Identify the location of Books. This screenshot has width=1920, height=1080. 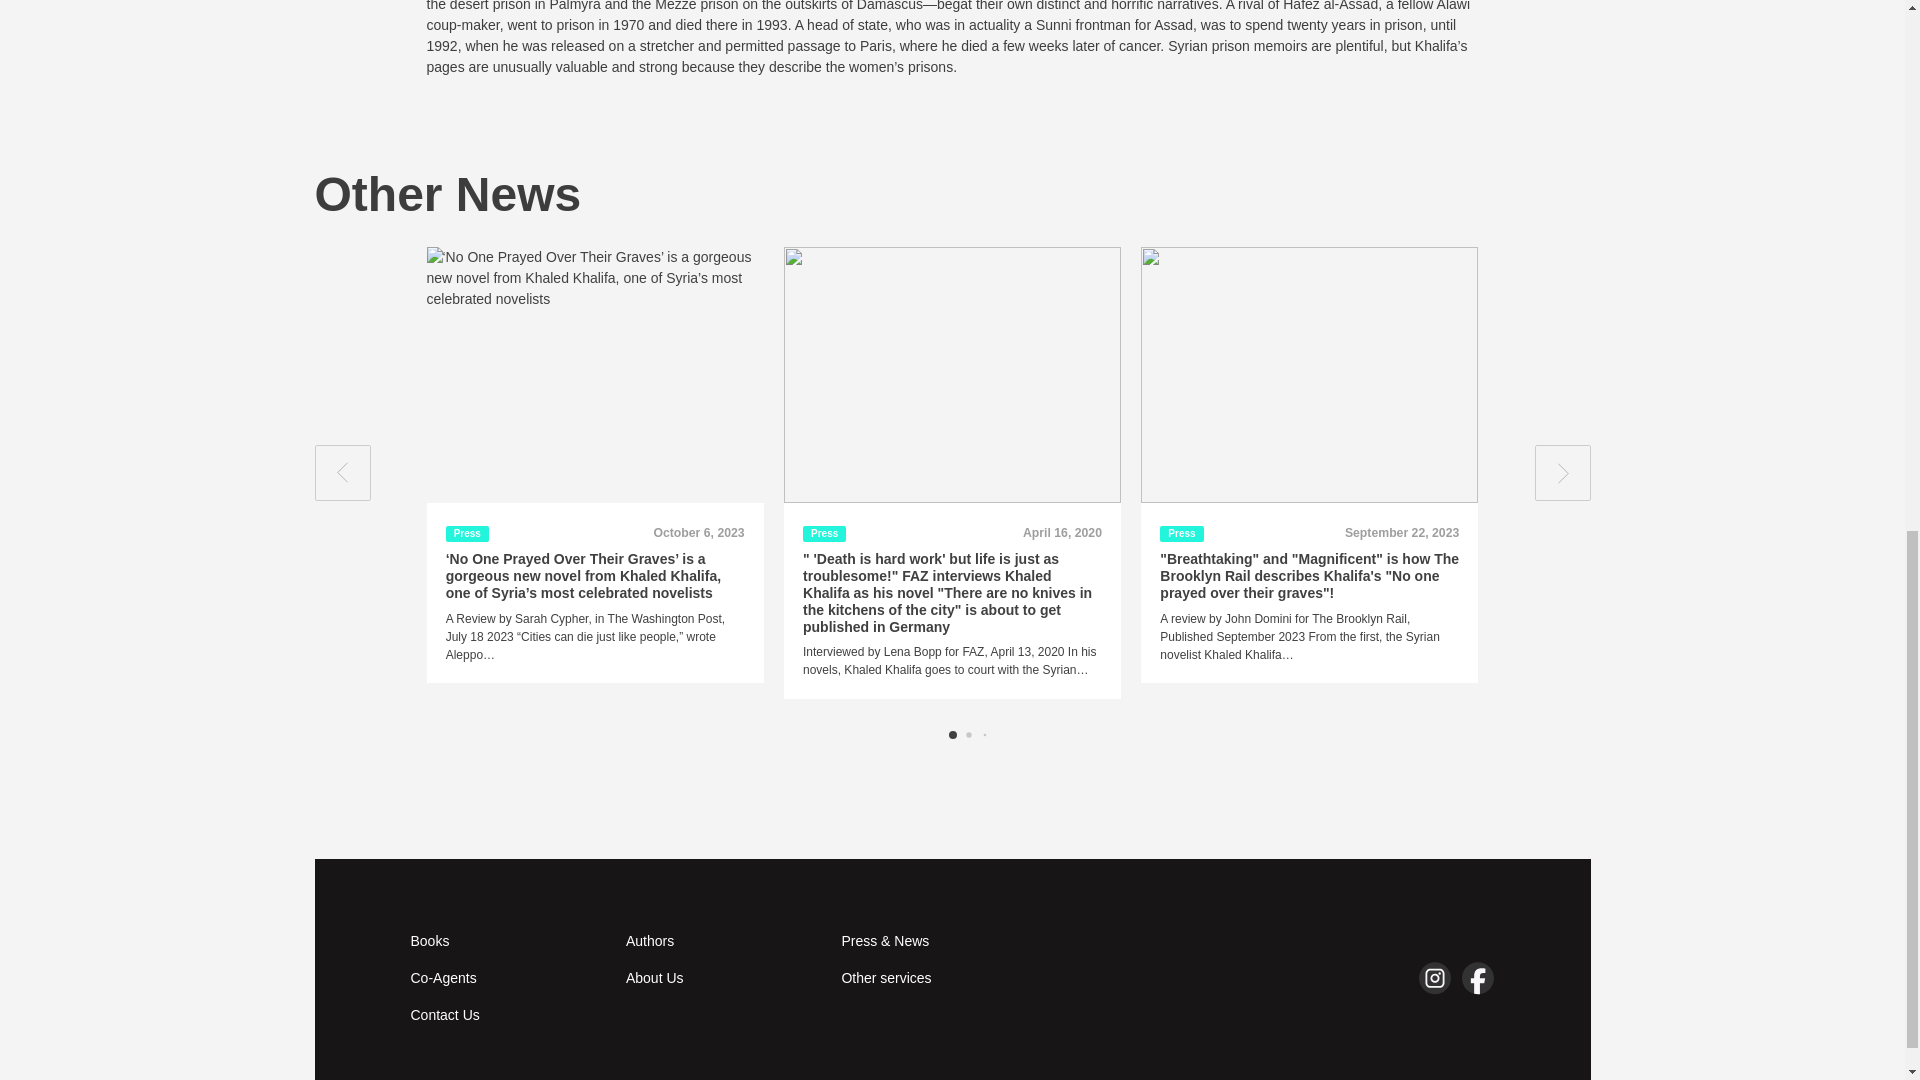
(505, 940).